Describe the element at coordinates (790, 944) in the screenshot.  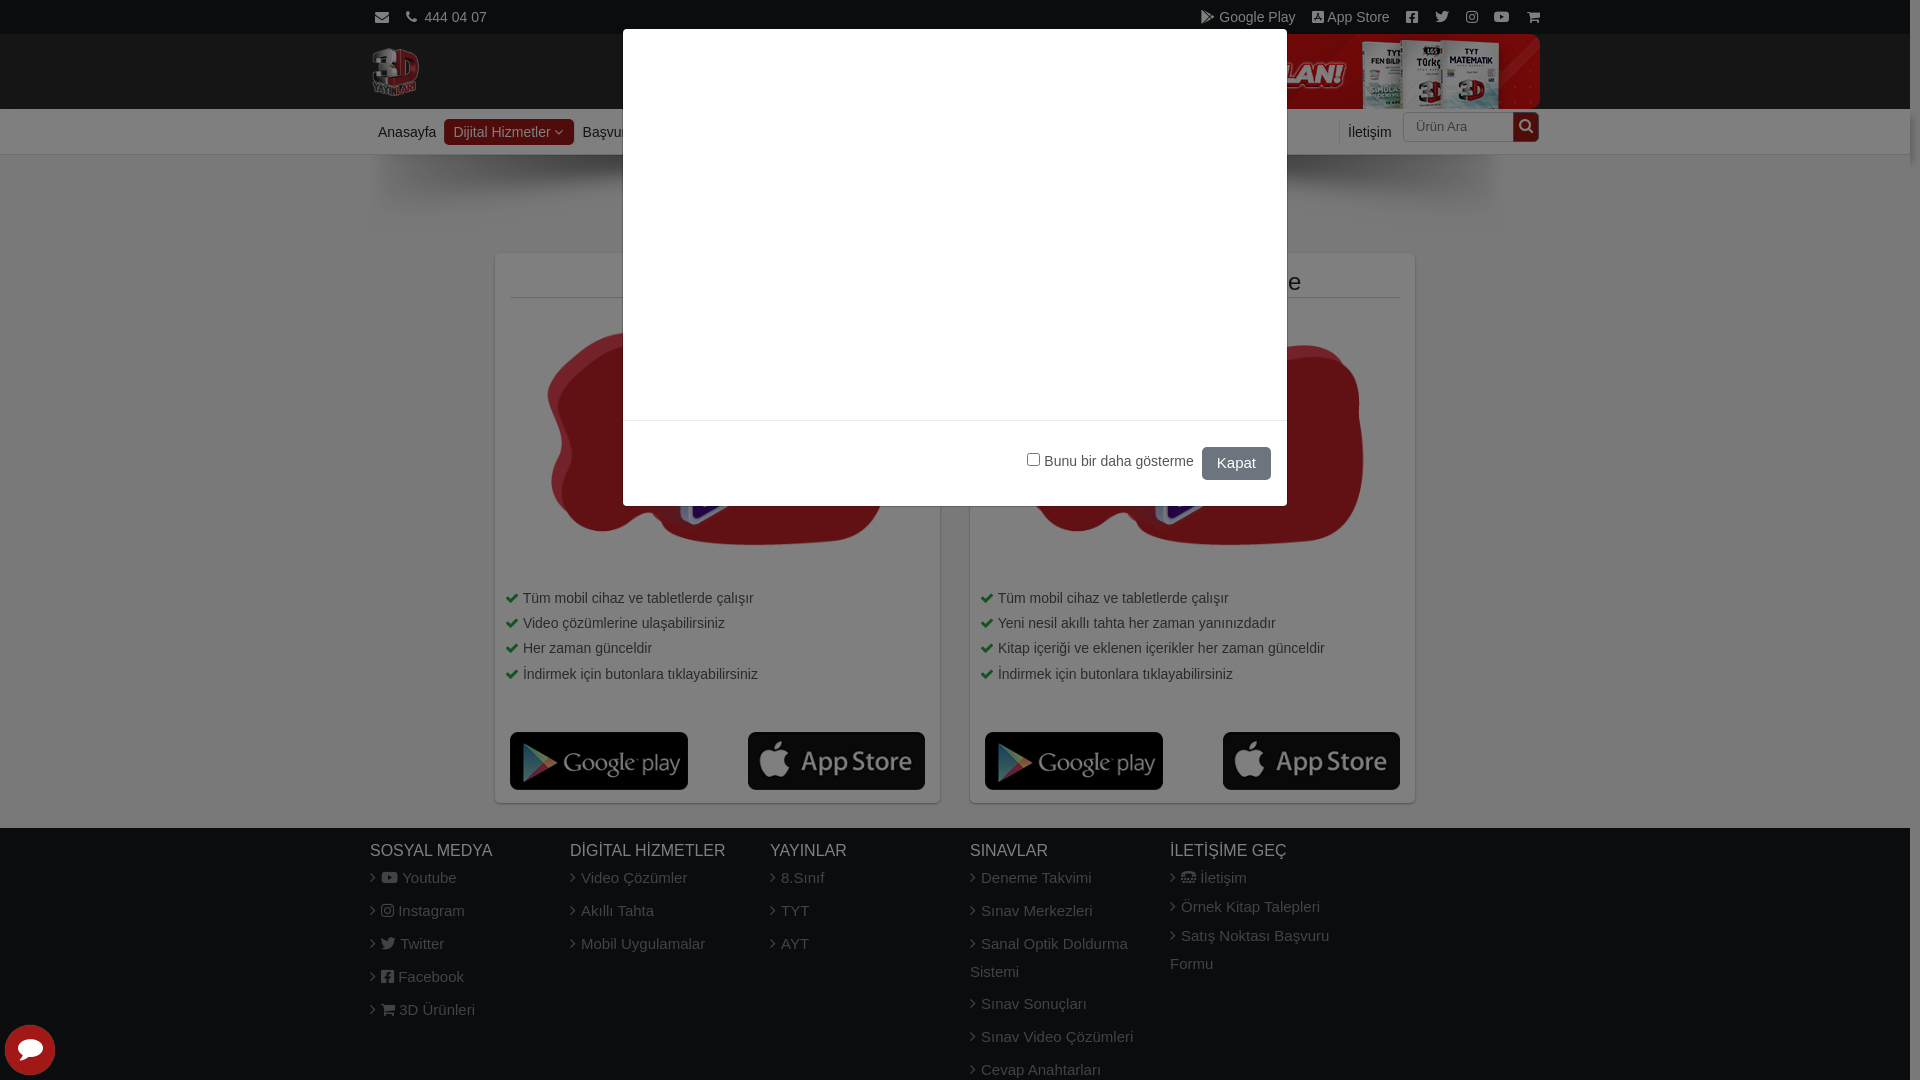
I see `AYT` at that location.